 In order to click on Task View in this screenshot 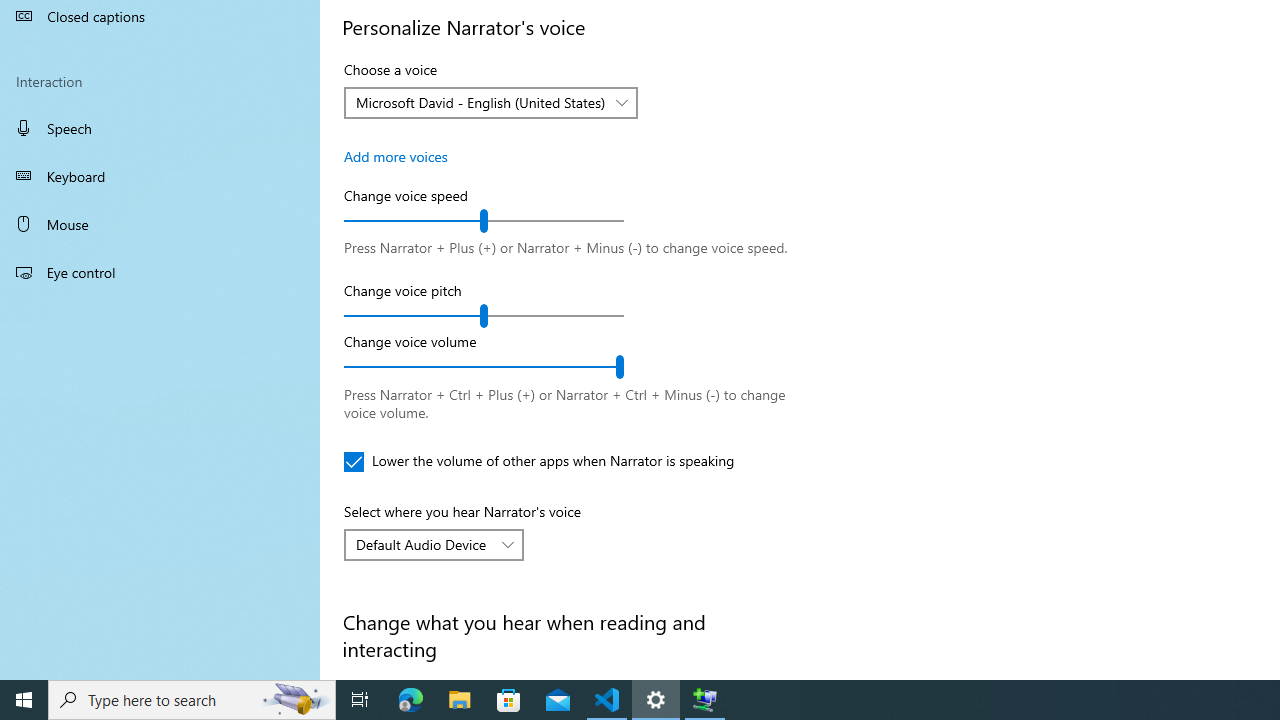, I will do `click(360, 700)`.